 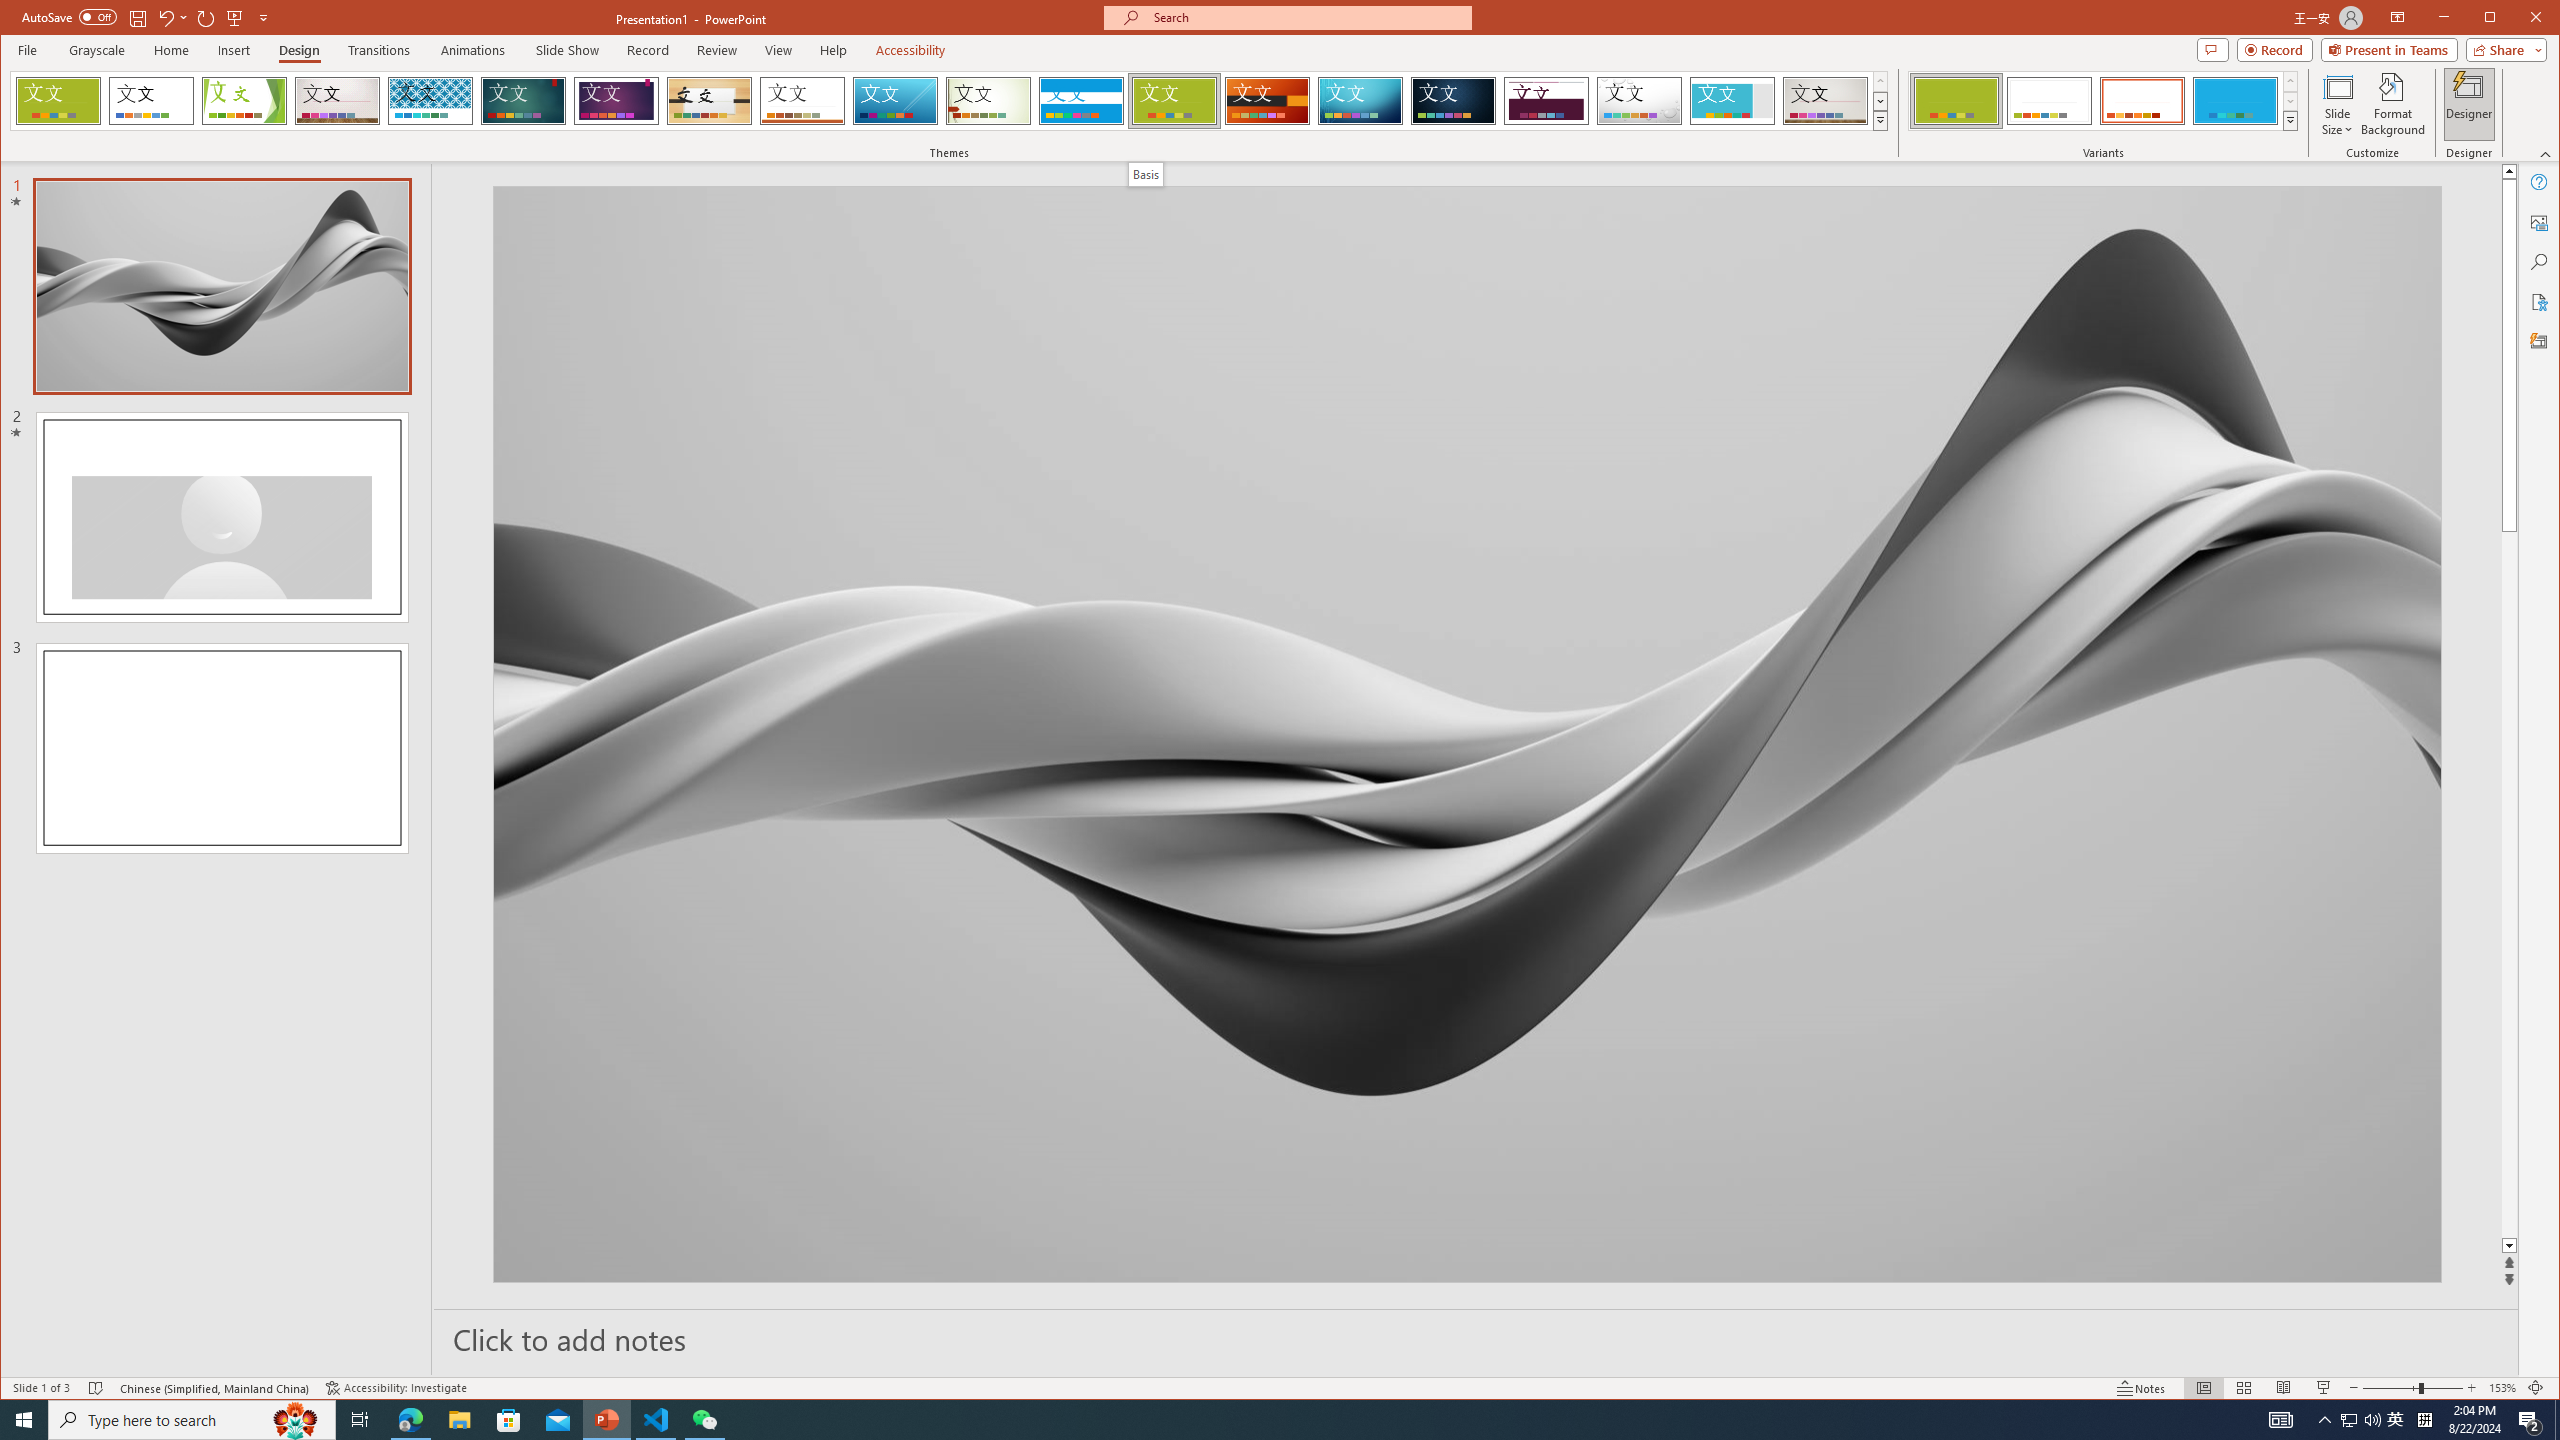 I want to click on AutomationID: SlideThemesGallery, so click(x=950, y=100).